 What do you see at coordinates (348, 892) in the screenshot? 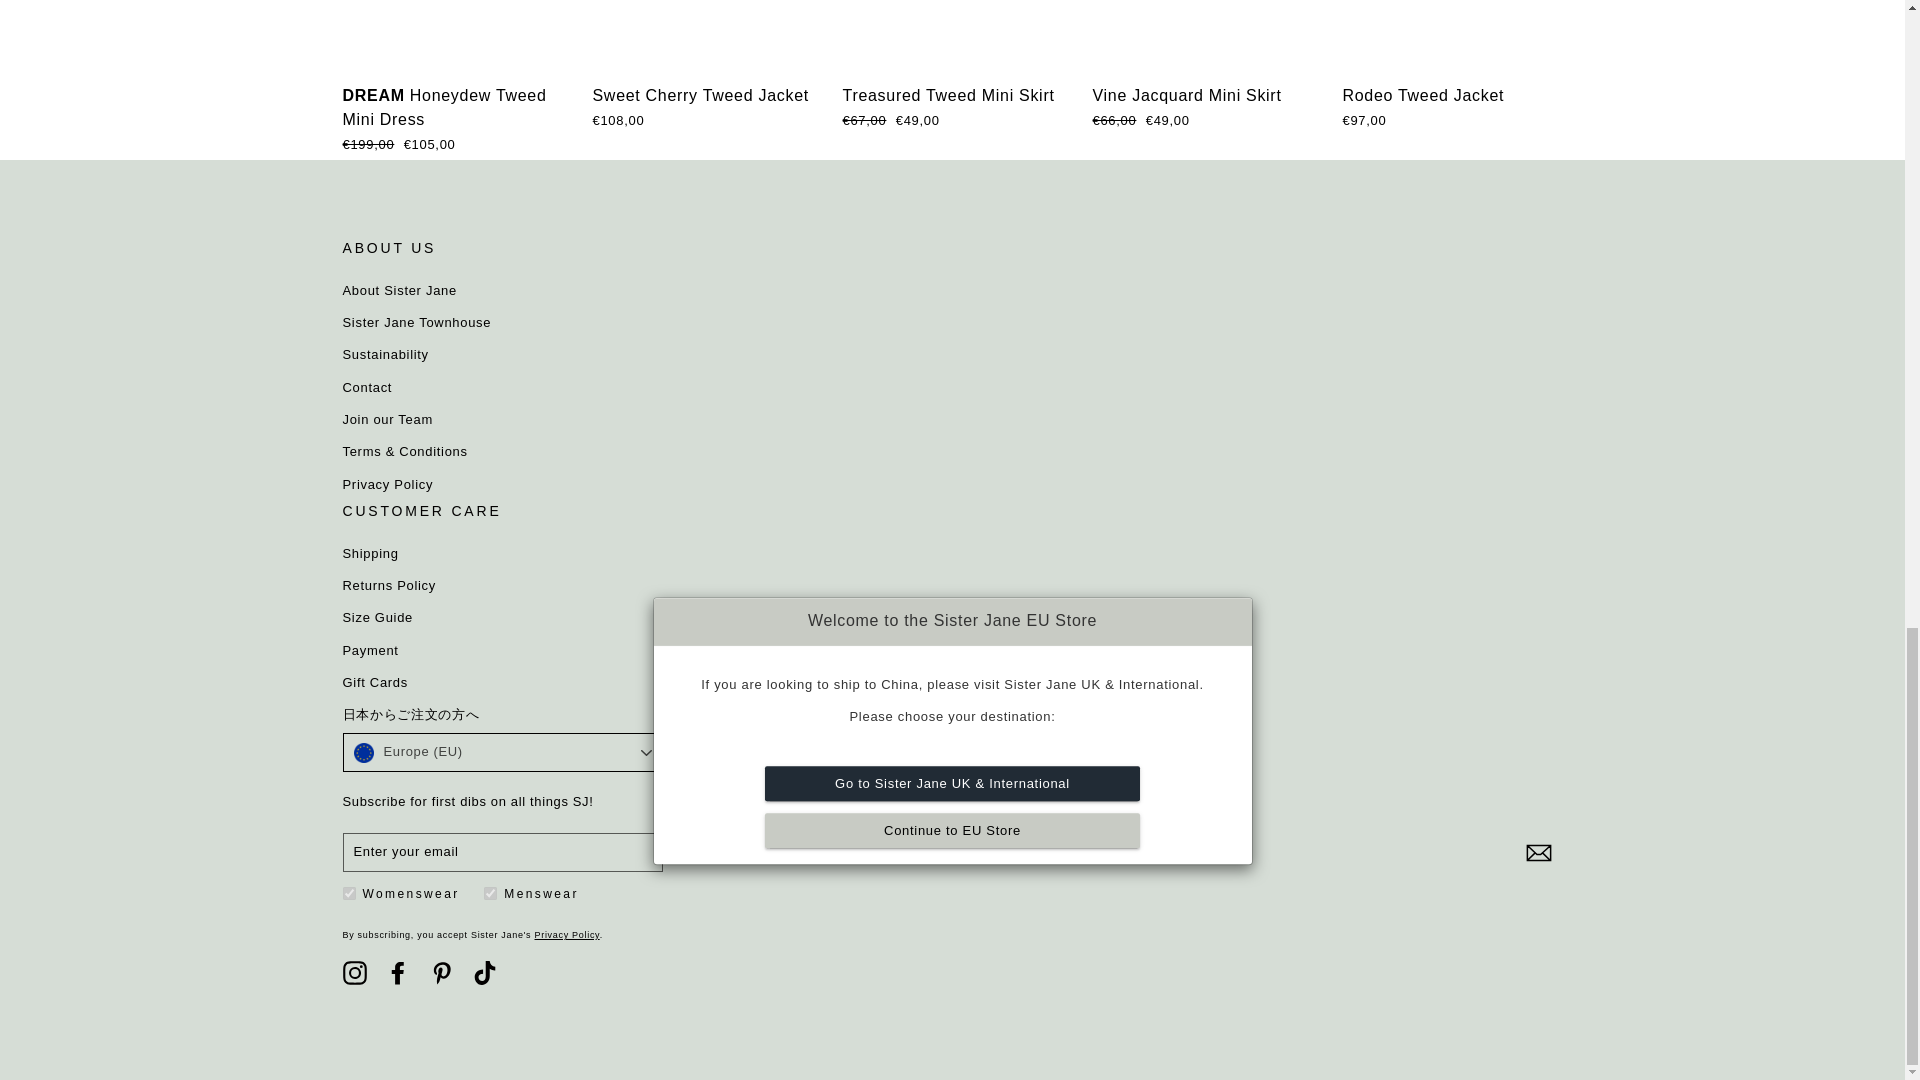
I see `women` at bounding box center [348, 892].